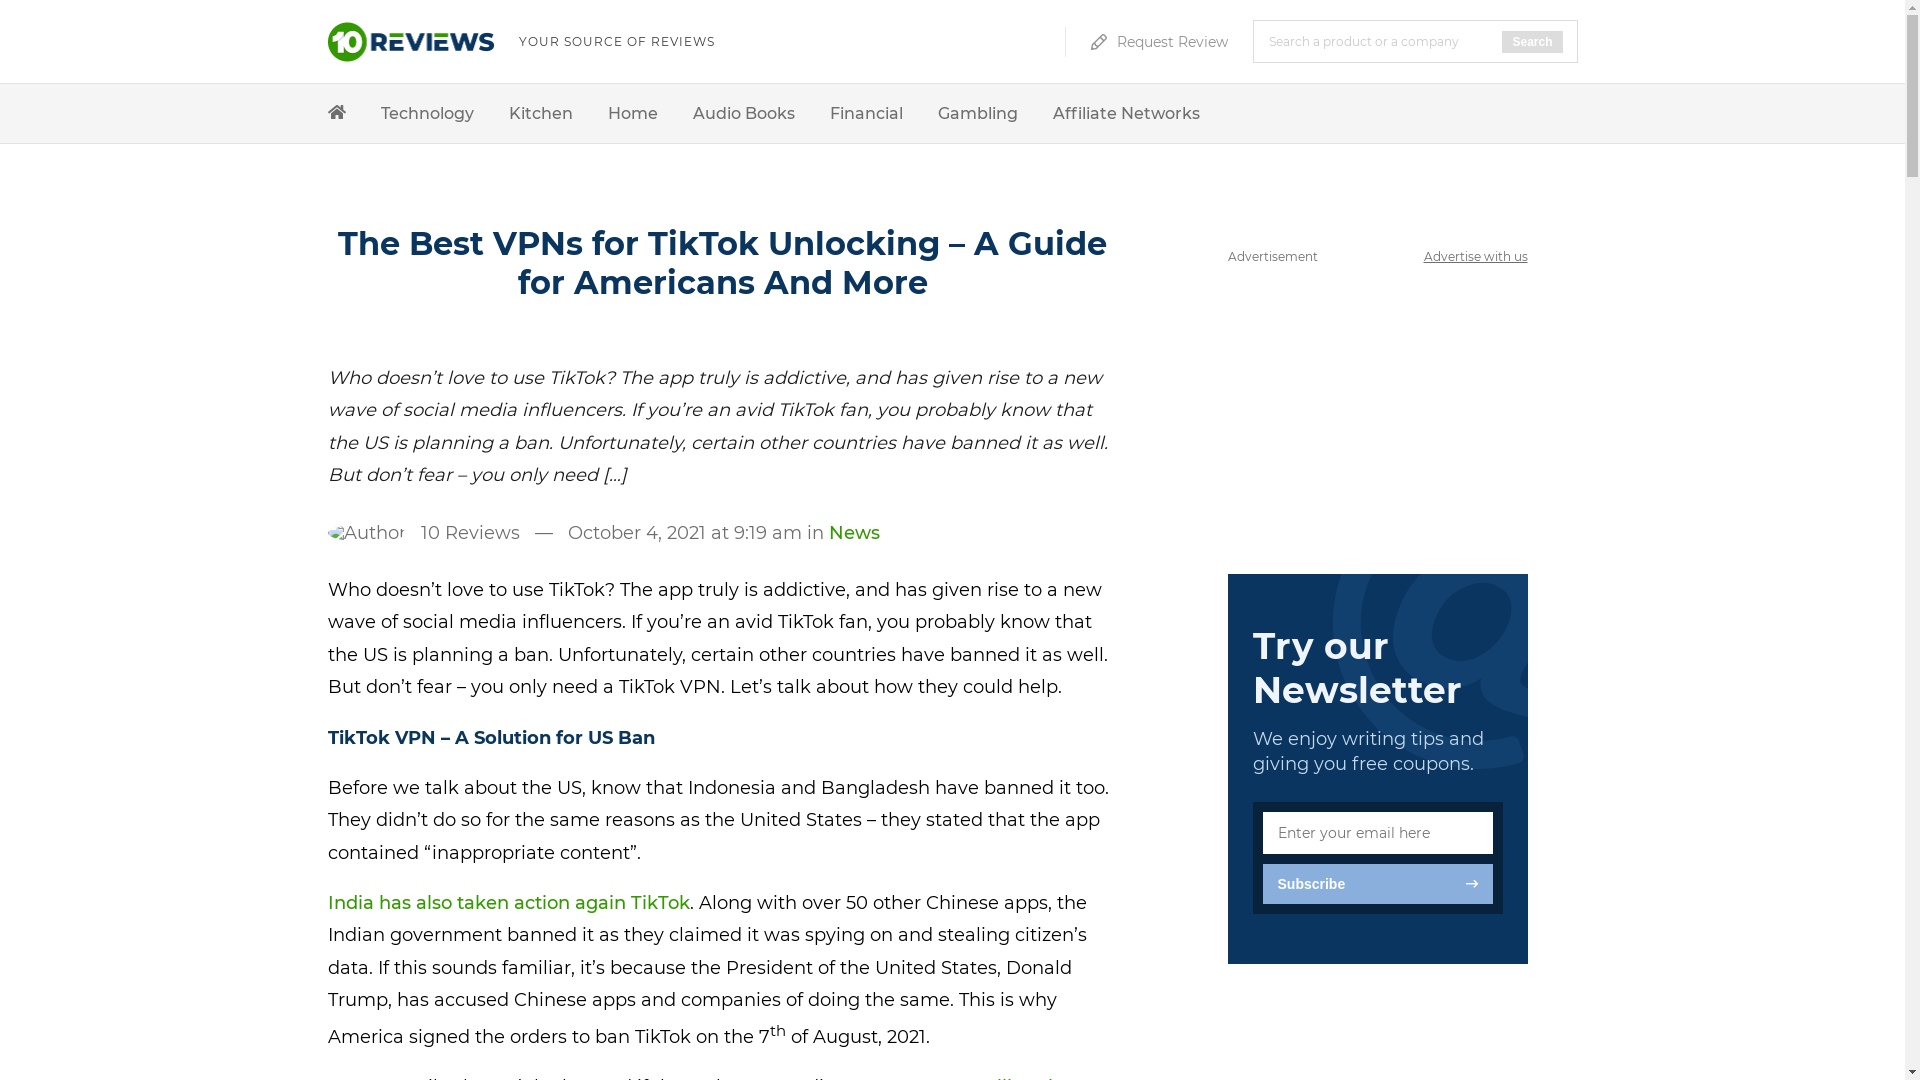 The image size is (1920, 1080). Describe the element at coordinates (410, 56) in the screenshot. I see `10reviews` at that location.